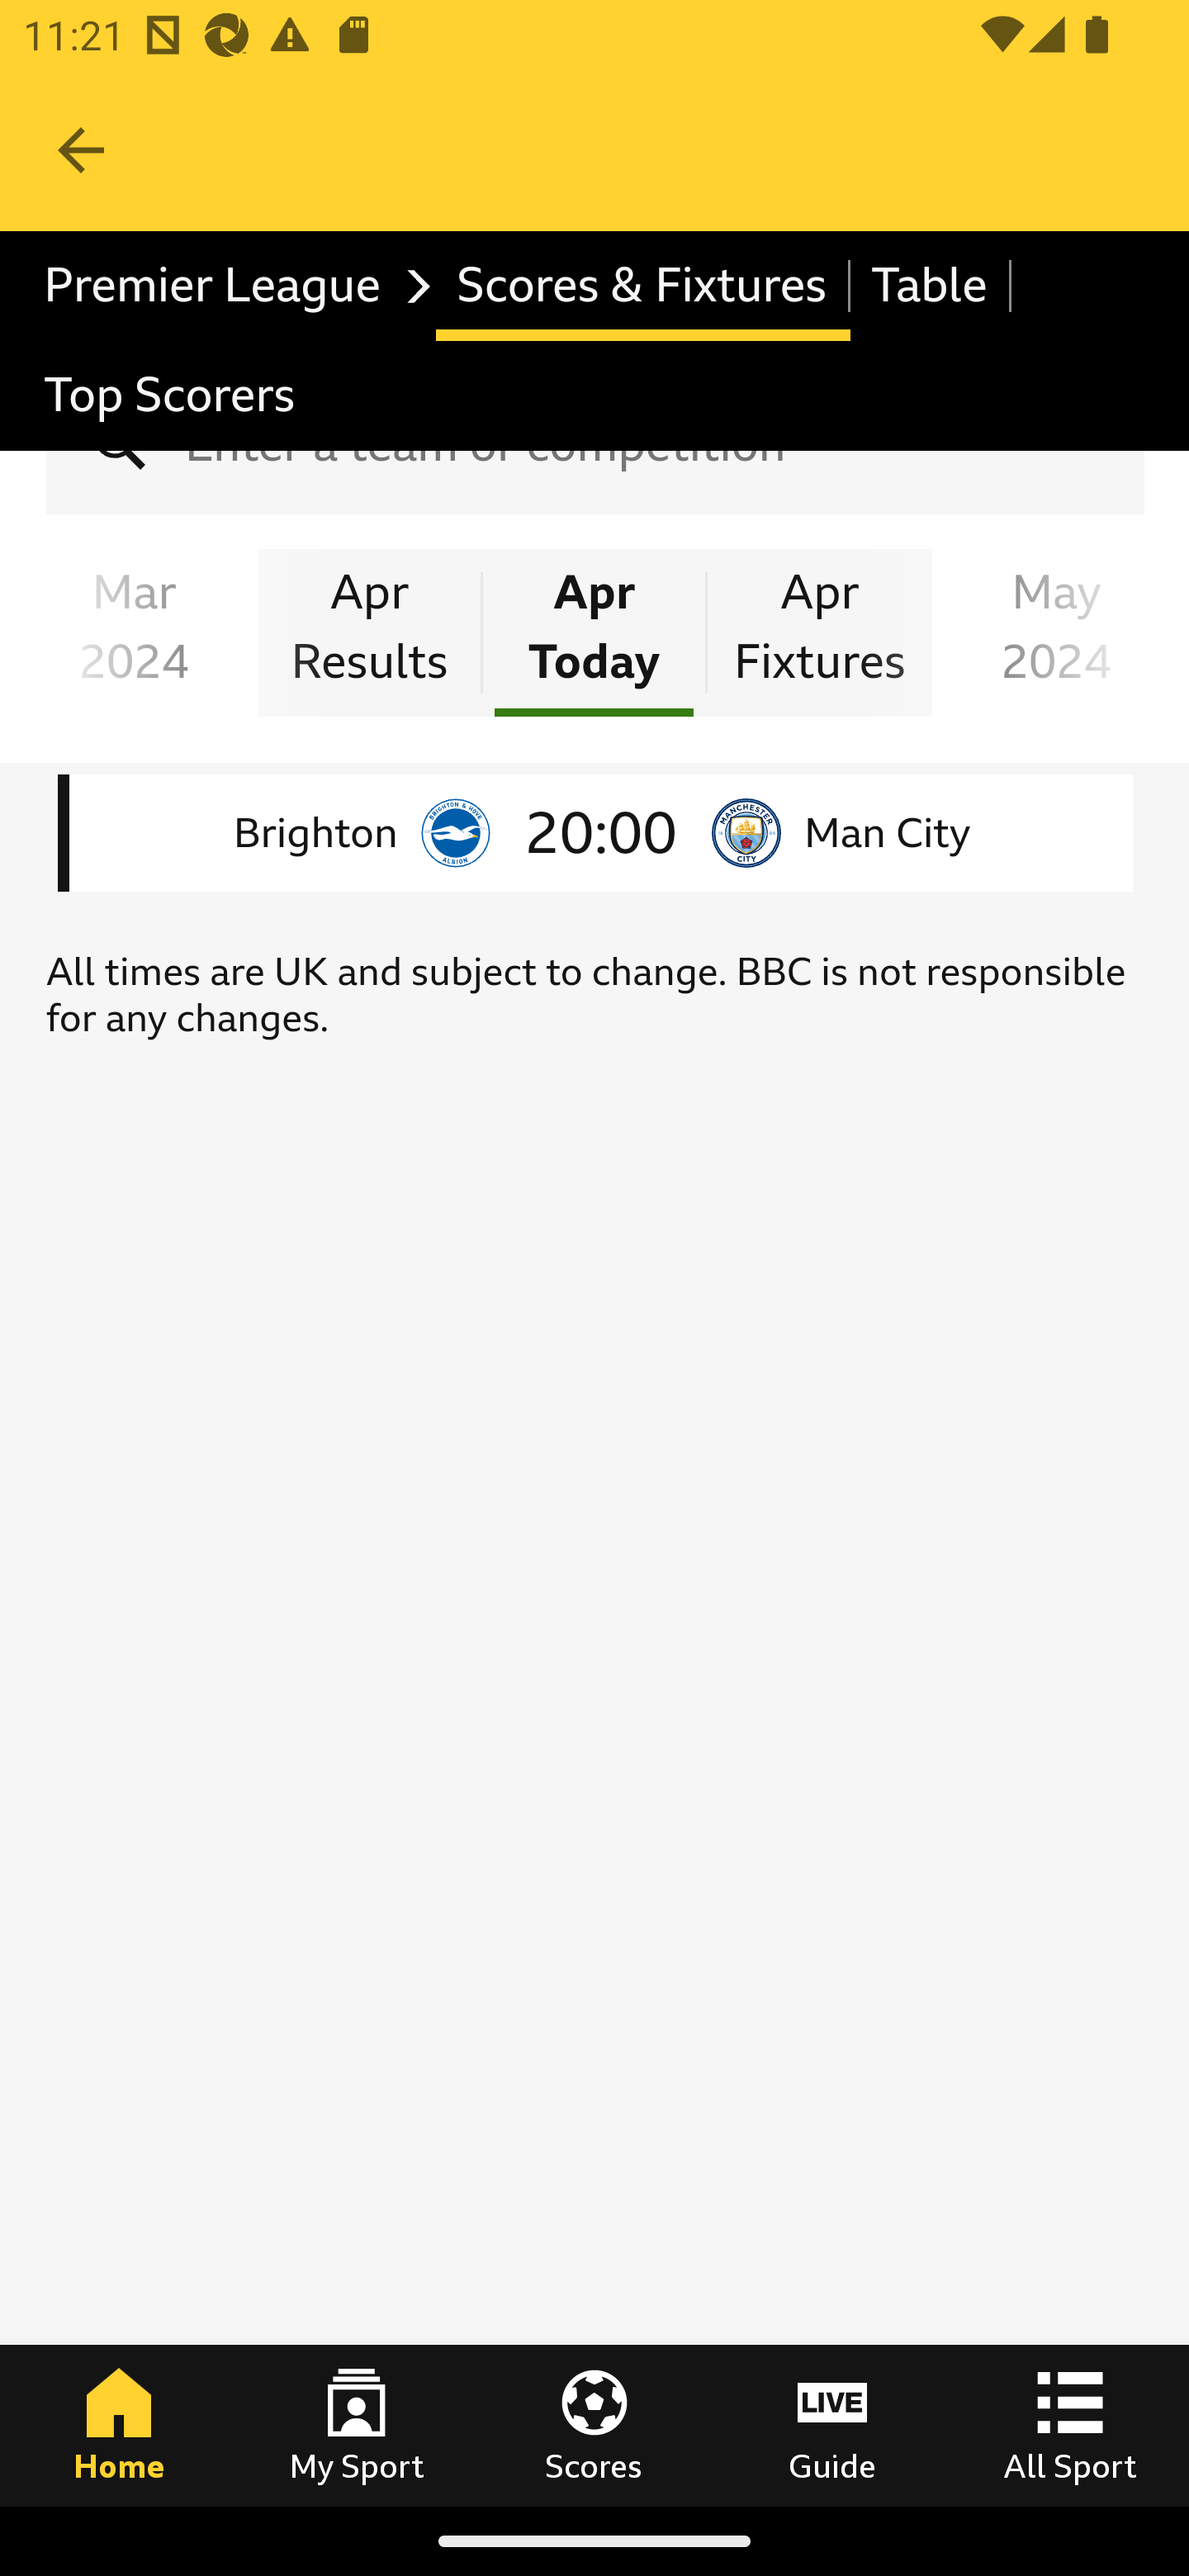 The image size is (1189, 2576). What do you see at coordinates (931, 286) in the screenshot?
I see `Table` at bounding box center [931, 286].